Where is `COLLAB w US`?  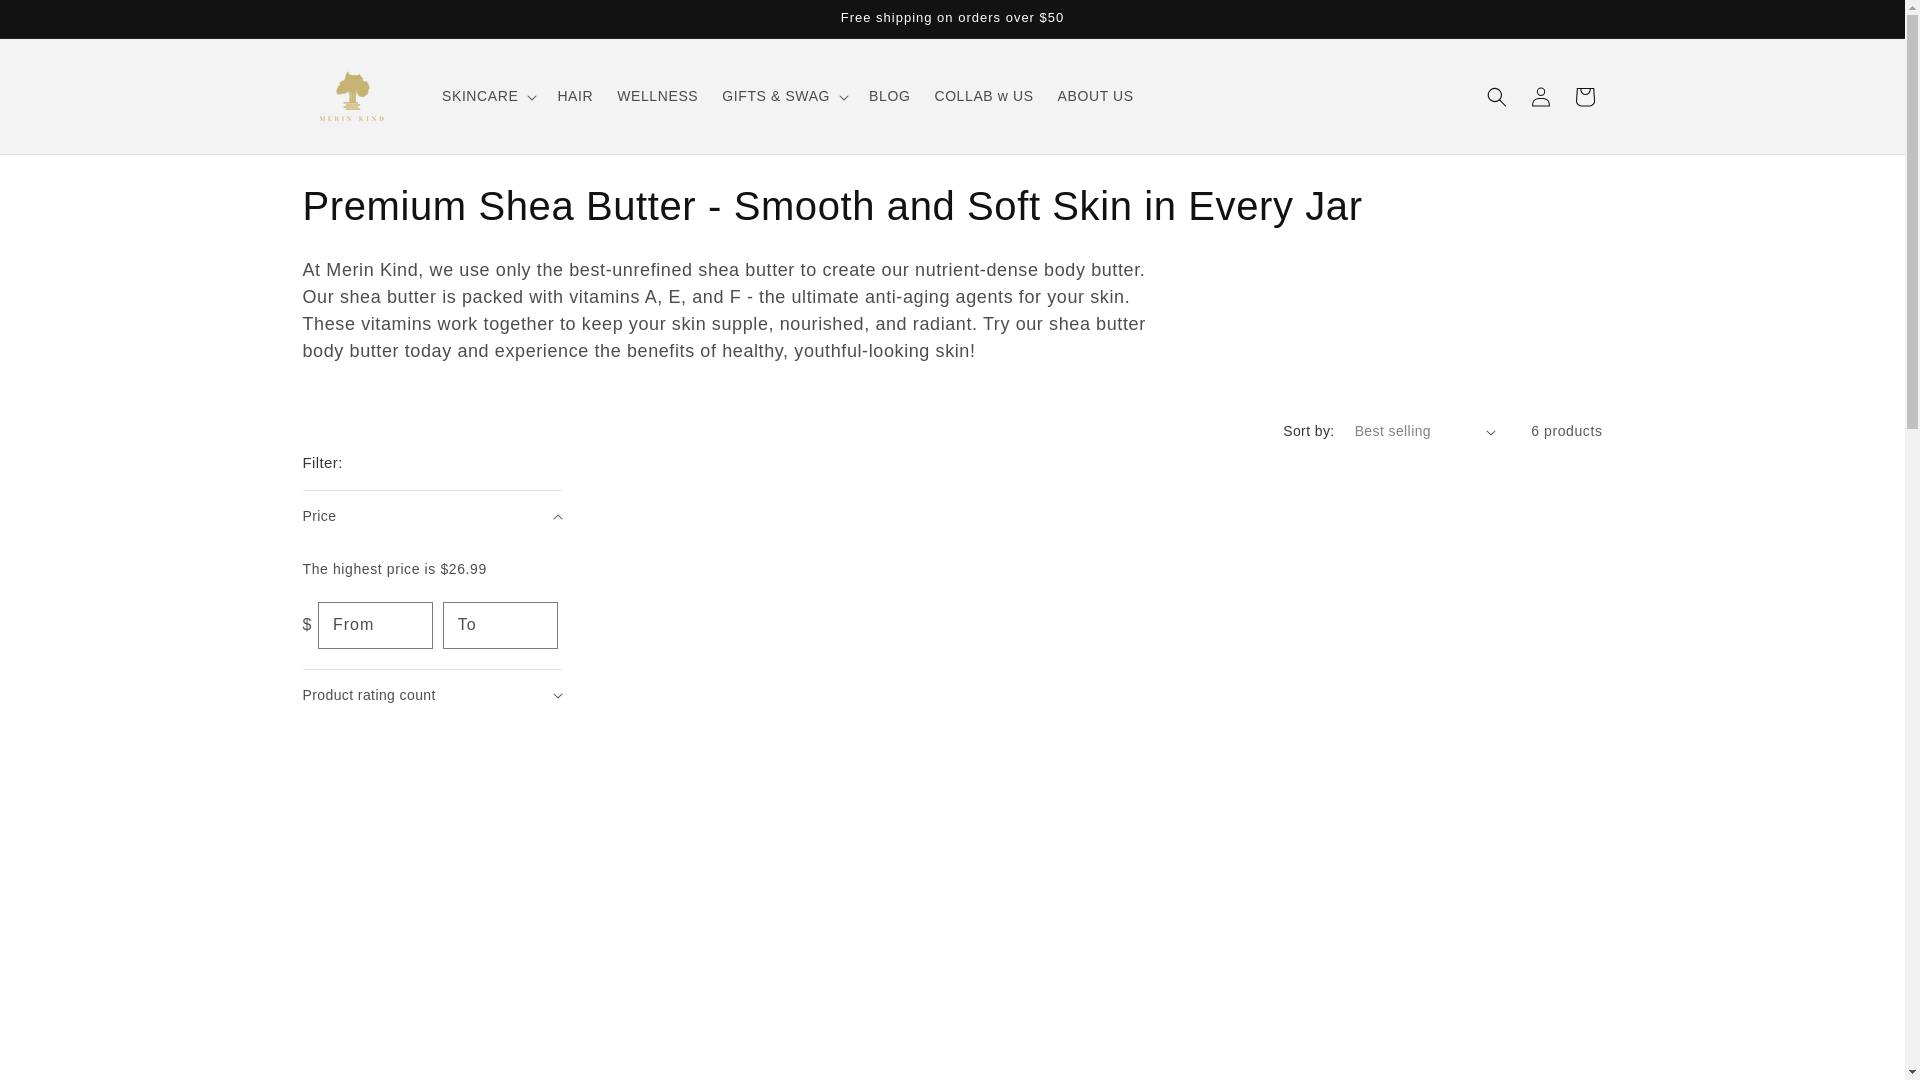 COLLAB w US is located at coordinates (982, 95).